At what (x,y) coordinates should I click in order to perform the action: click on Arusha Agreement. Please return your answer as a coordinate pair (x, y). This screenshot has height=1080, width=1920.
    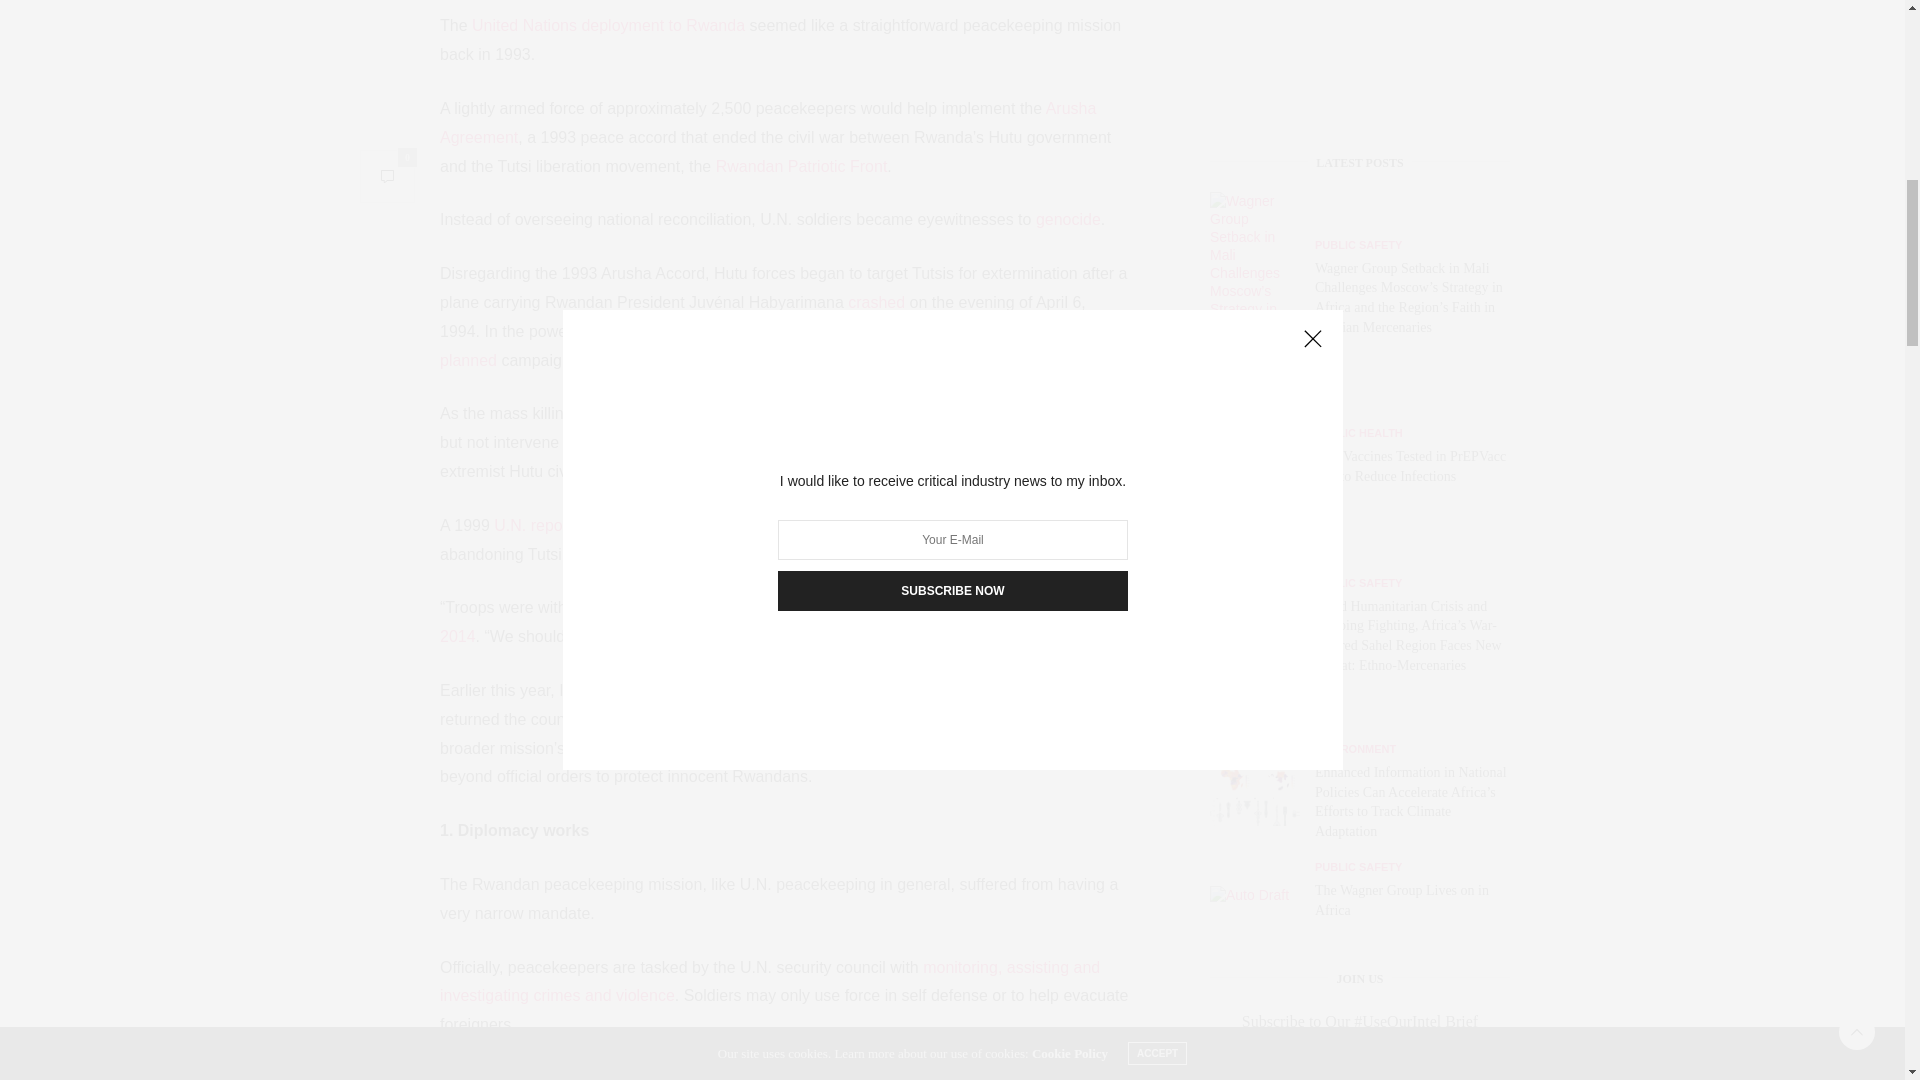
    Looking at the image, I should click on (768, 122).